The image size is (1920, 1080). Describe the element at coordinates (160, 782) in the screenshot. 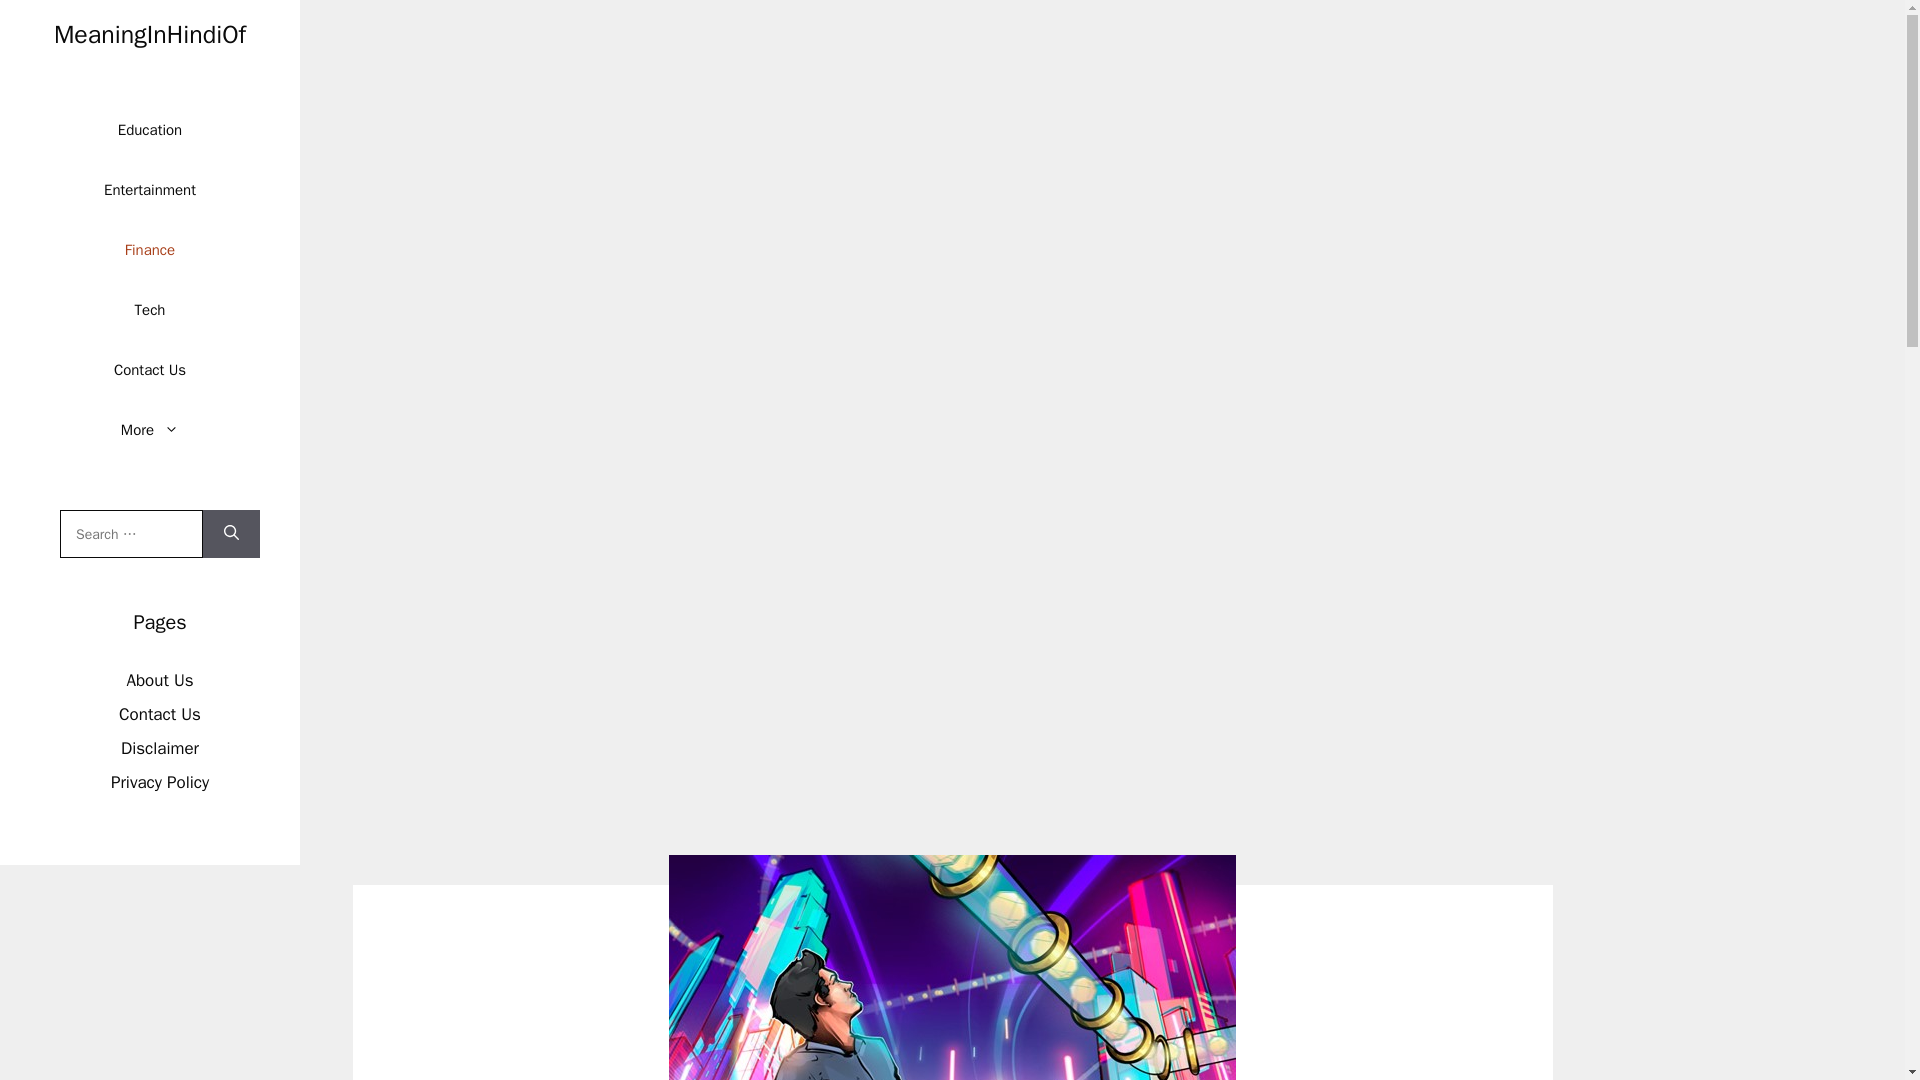

I see `Privacy Policy` at that location.